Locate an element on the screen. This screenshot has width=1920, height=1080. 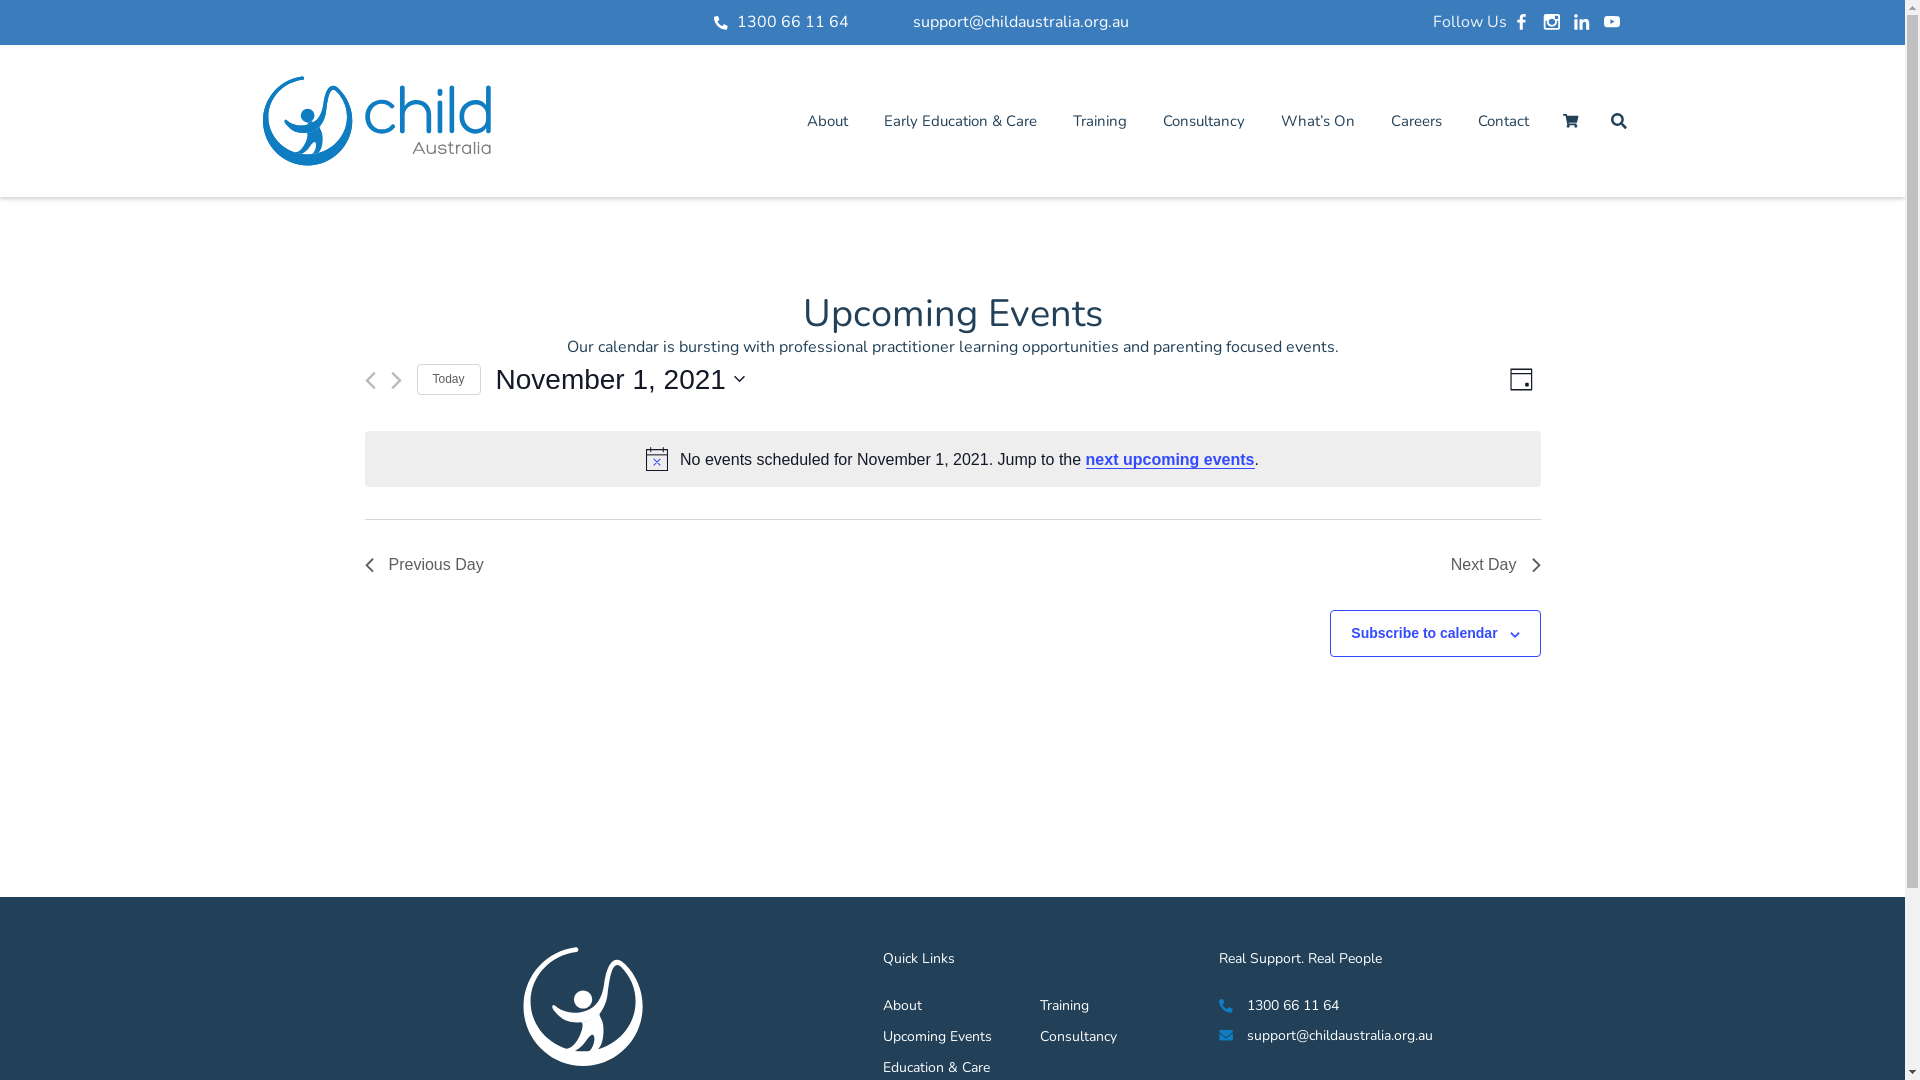
Training is located at coordinates (1099, 121).